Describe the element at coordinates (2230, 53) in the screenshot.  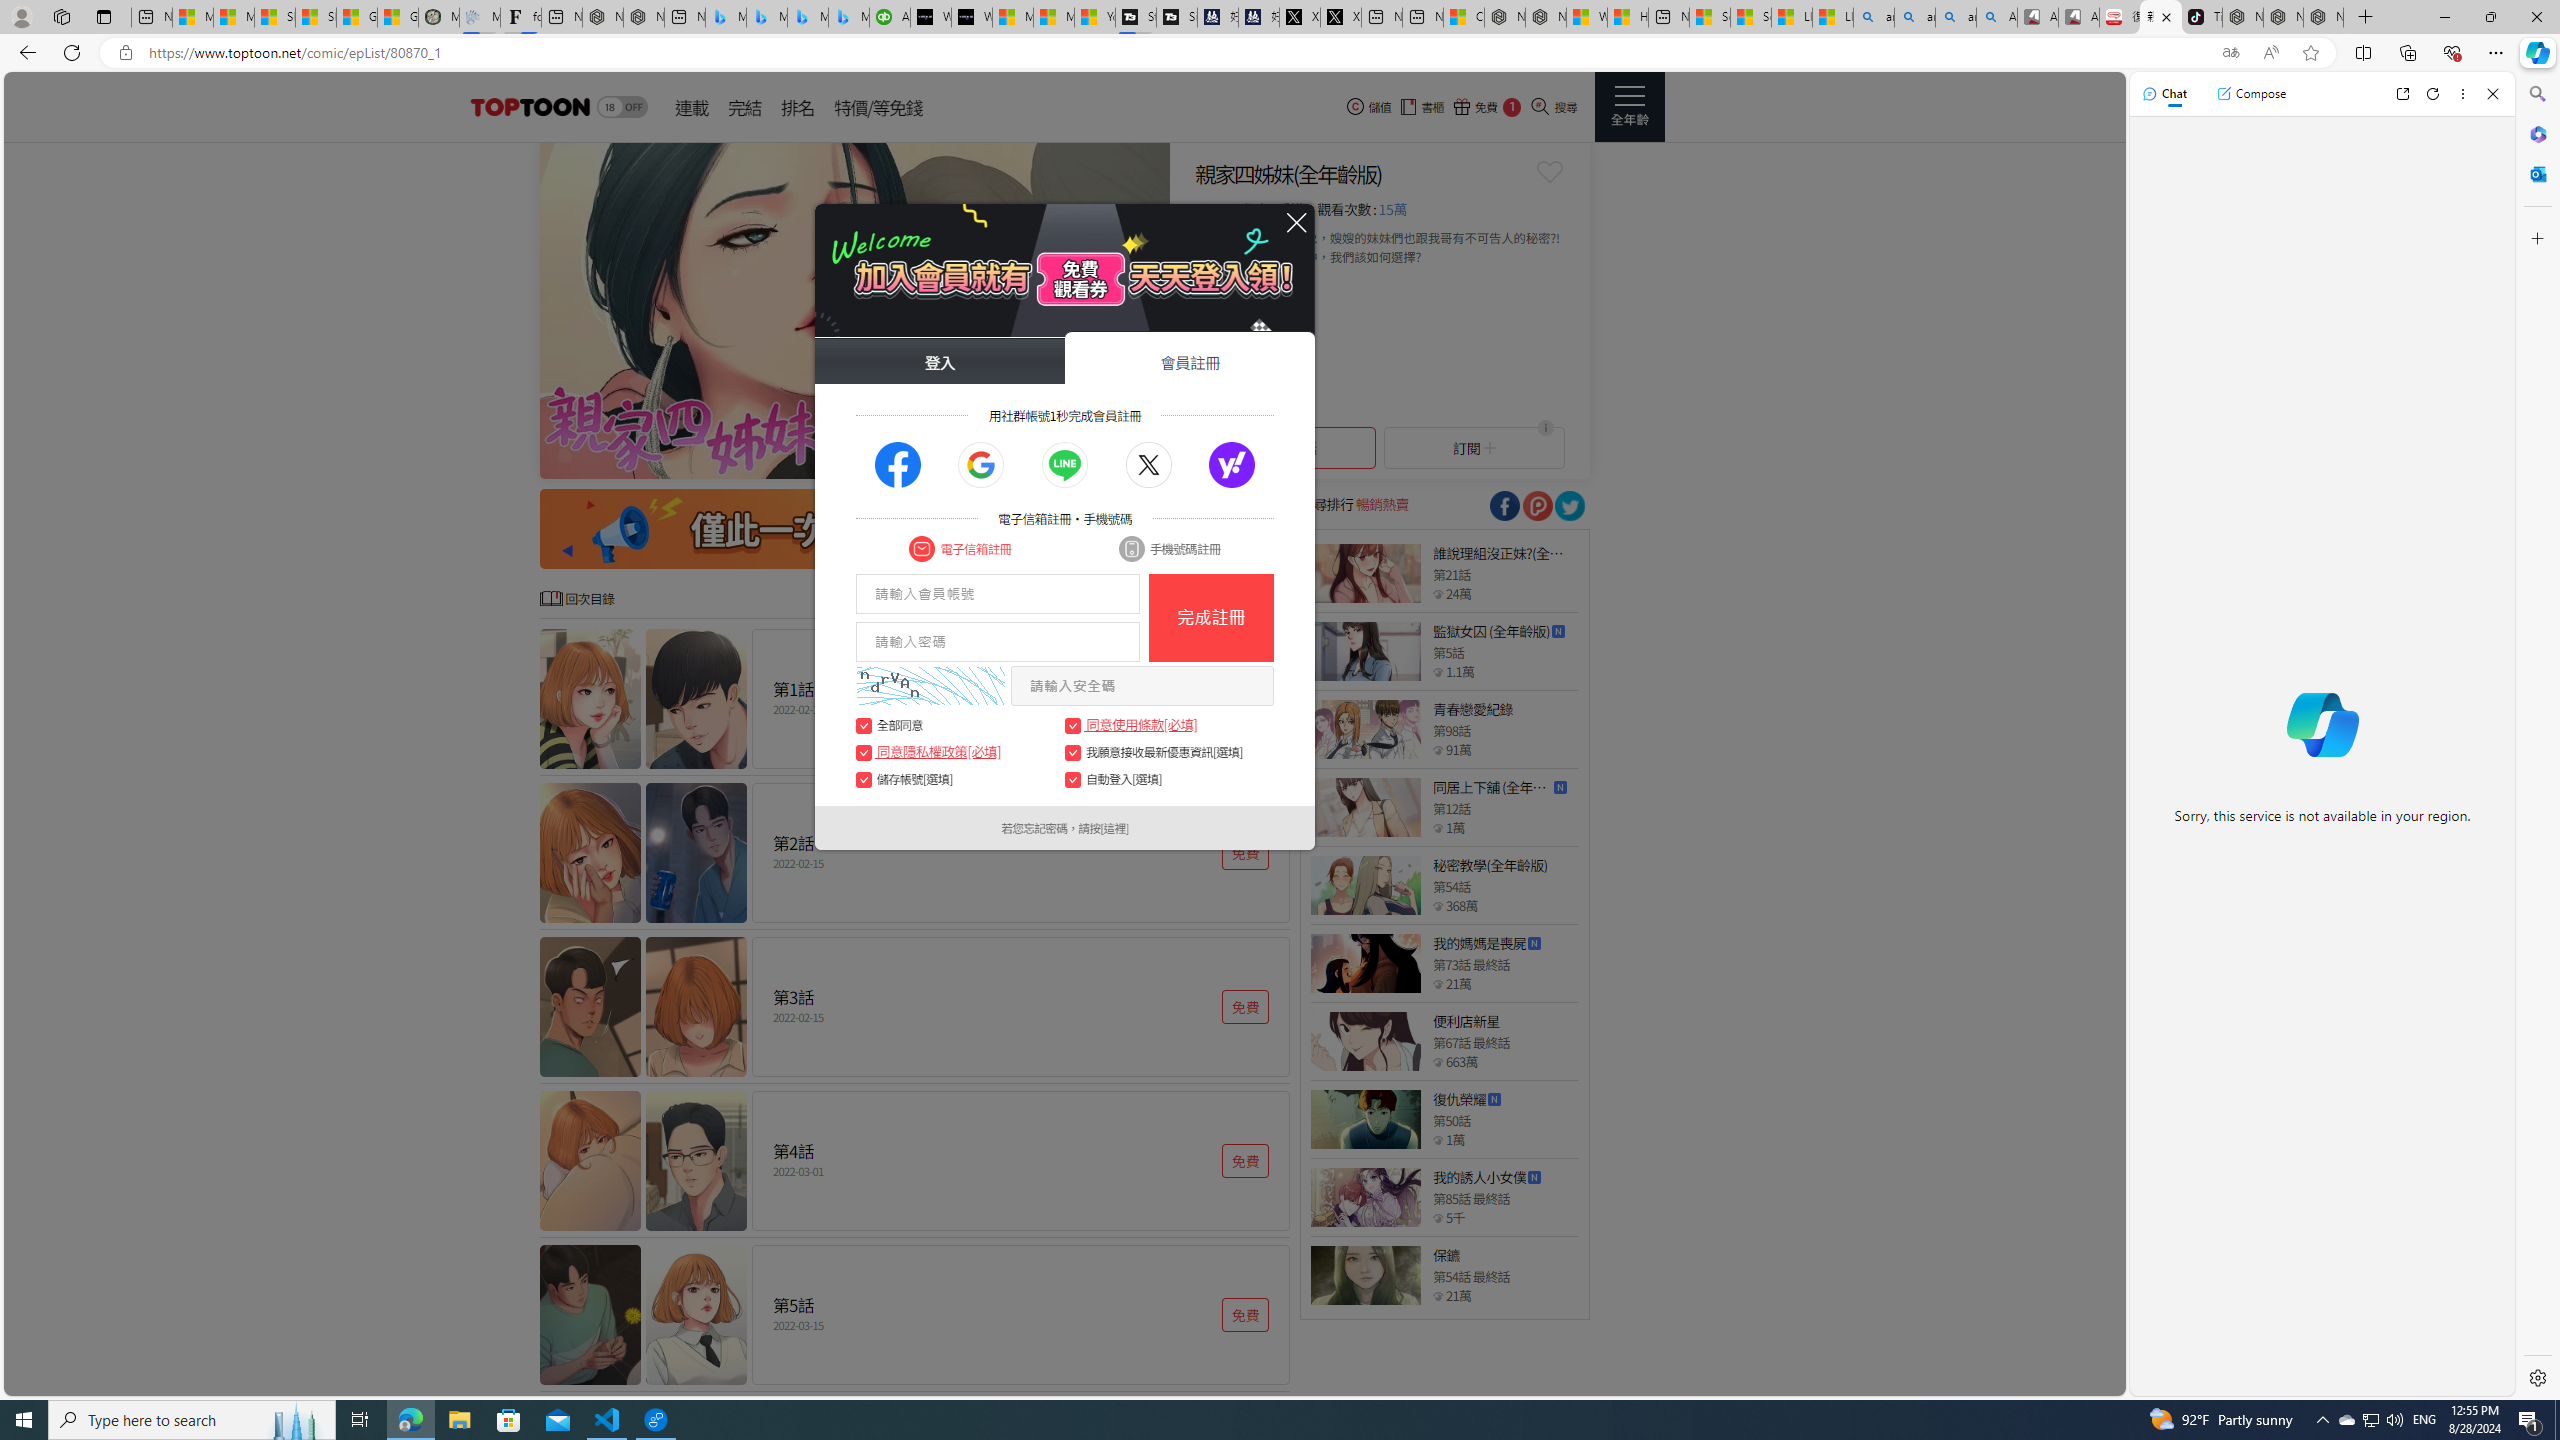
I see `Show translate options` at that location.